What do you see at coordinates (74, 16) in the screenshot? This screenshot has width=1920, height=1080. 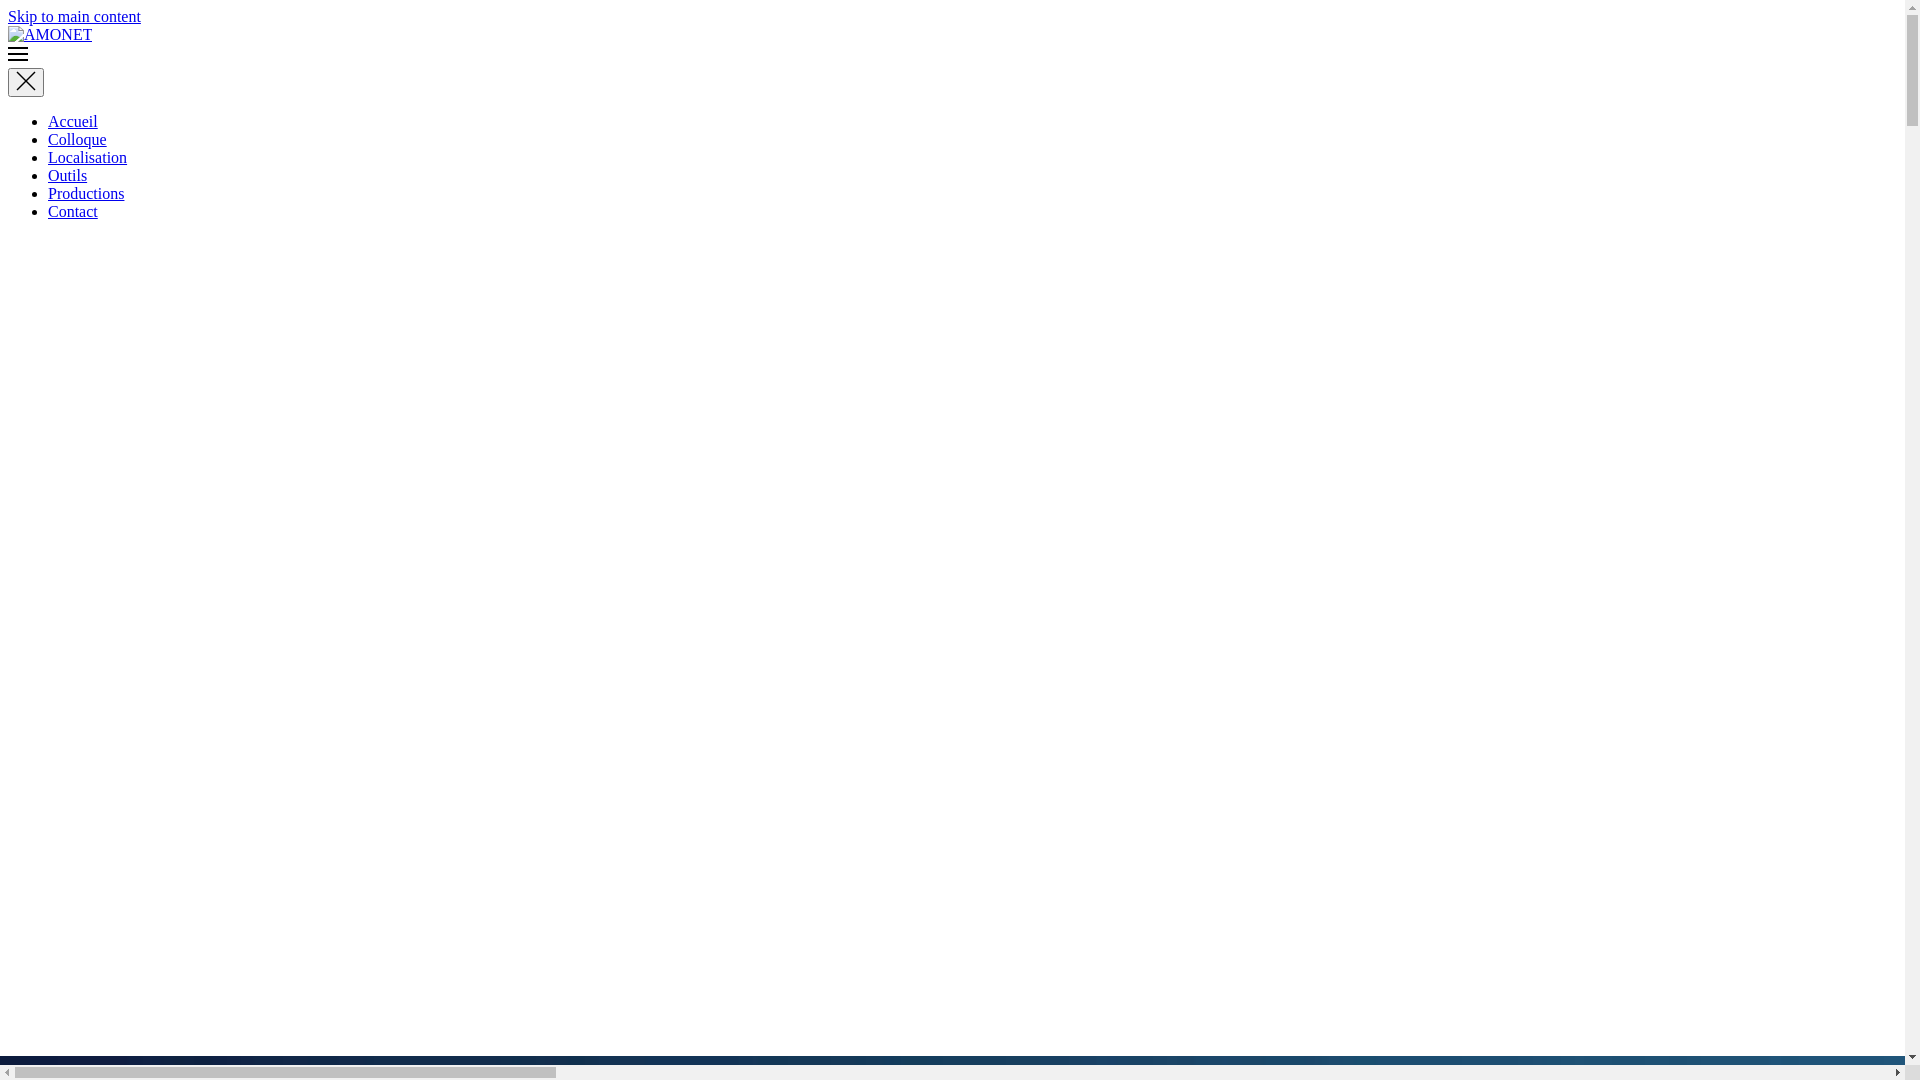 I see `Skip to main content` at bounding box center [74, 16].